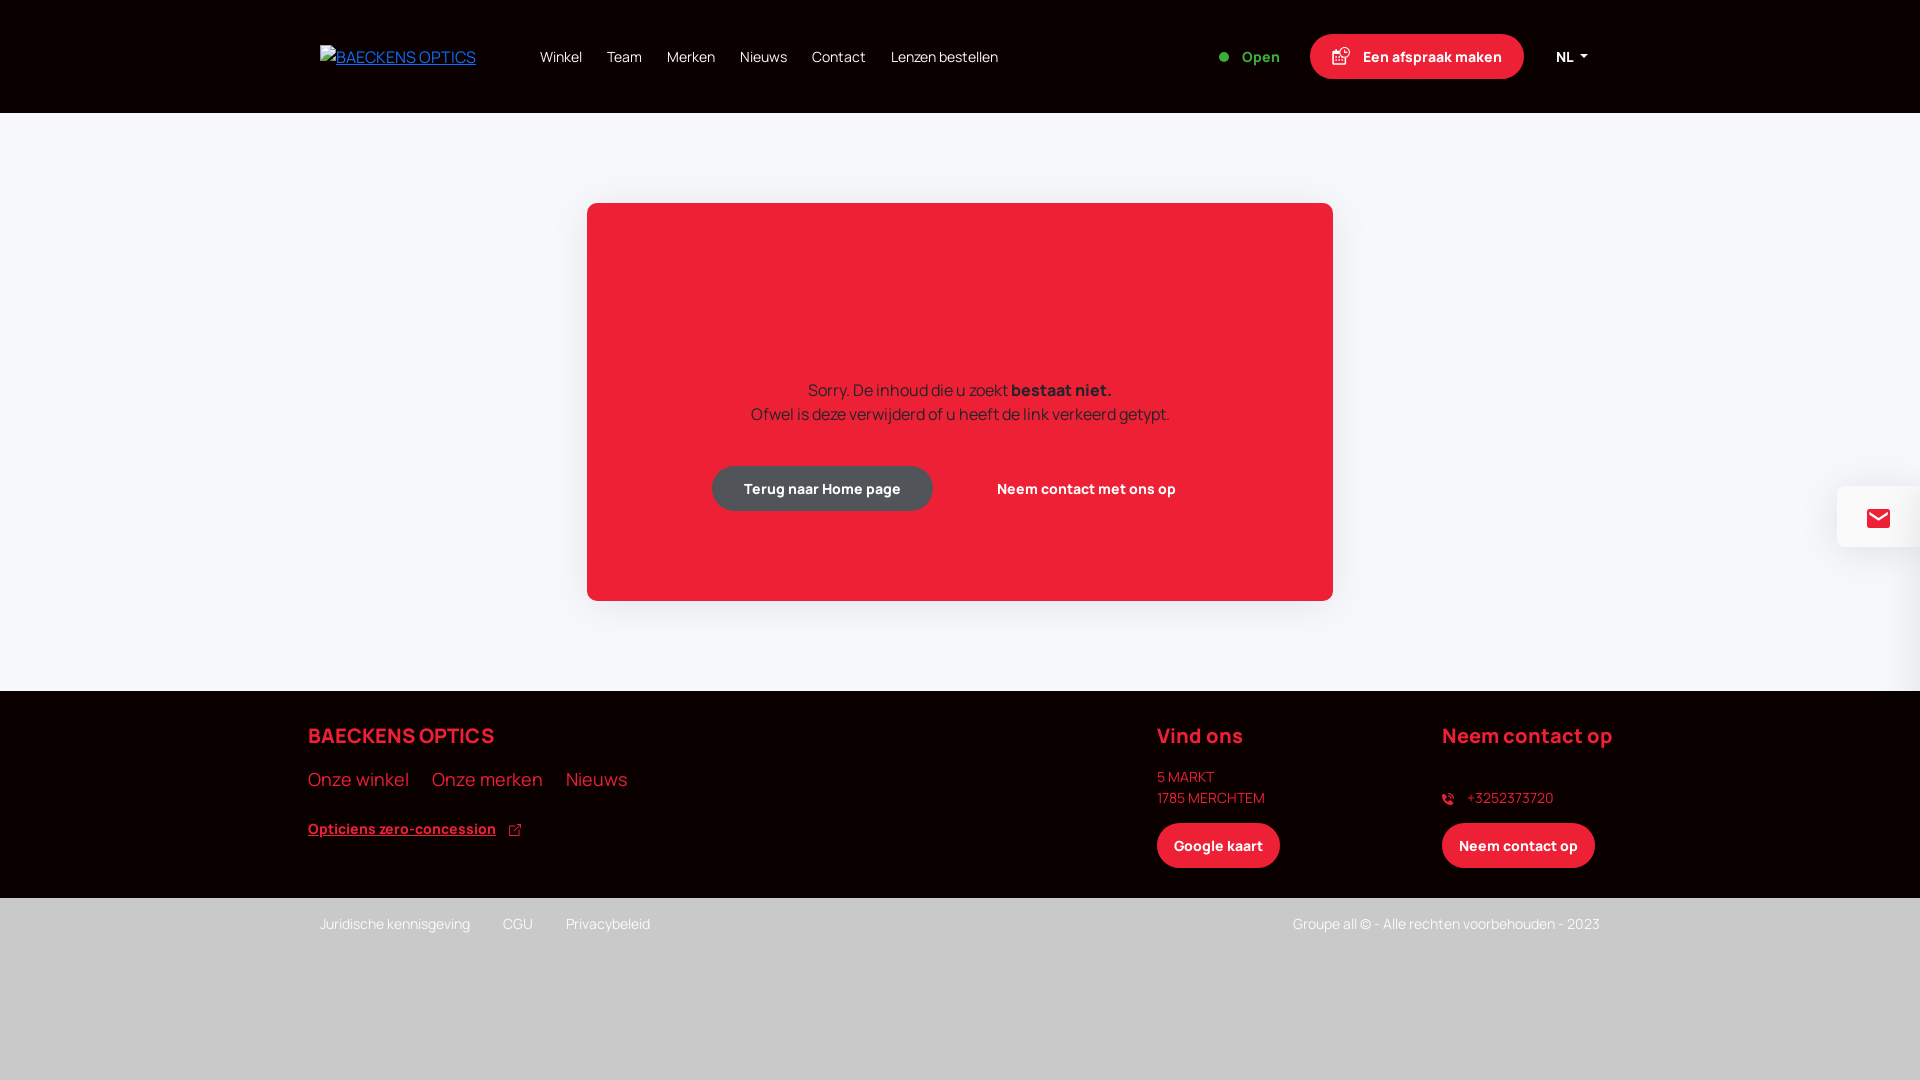 Image resolution: width=1920 pixels, height=1080 pixels. What do you see at coordinates (1572, 56) in the screenshot?
I see `NL` at bounding box center [1572, 56].